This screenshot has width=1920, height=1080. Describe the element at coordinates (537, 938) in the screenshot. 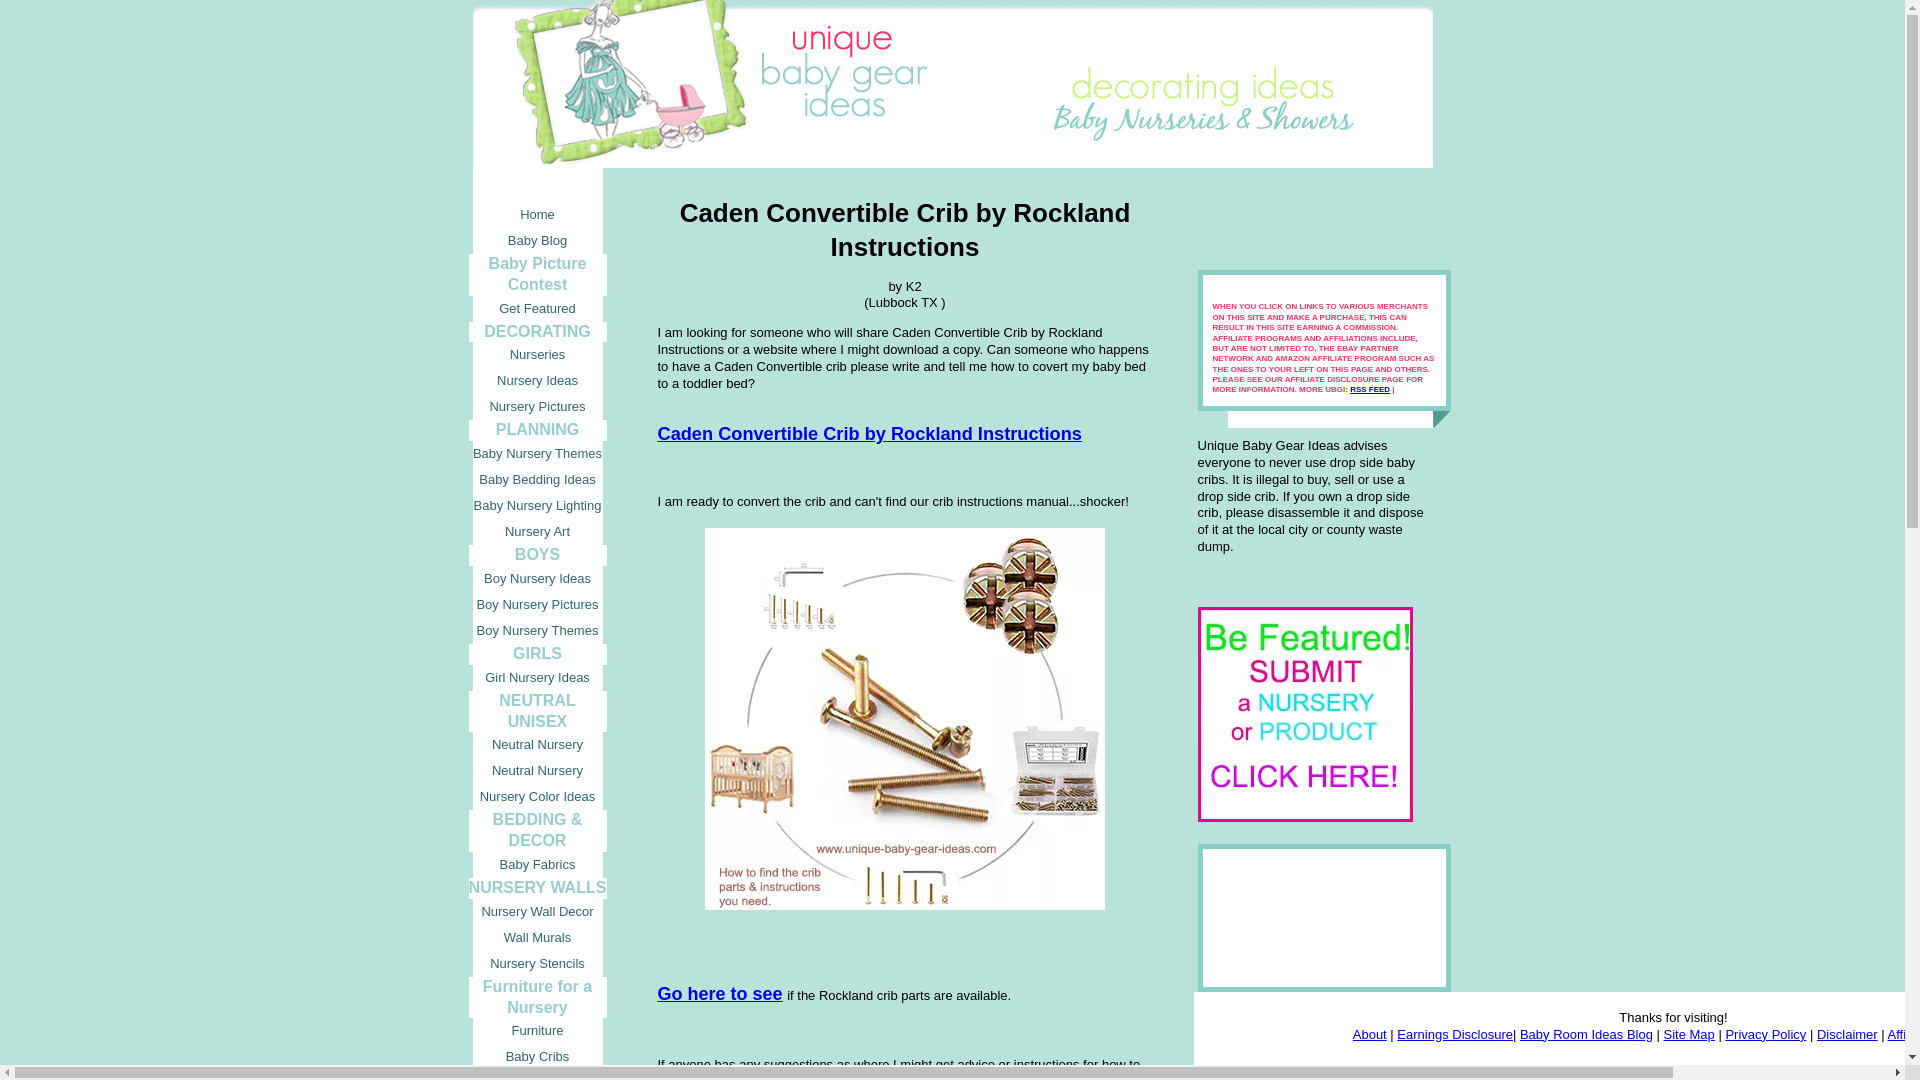

I see `Wall Murals` at that location.